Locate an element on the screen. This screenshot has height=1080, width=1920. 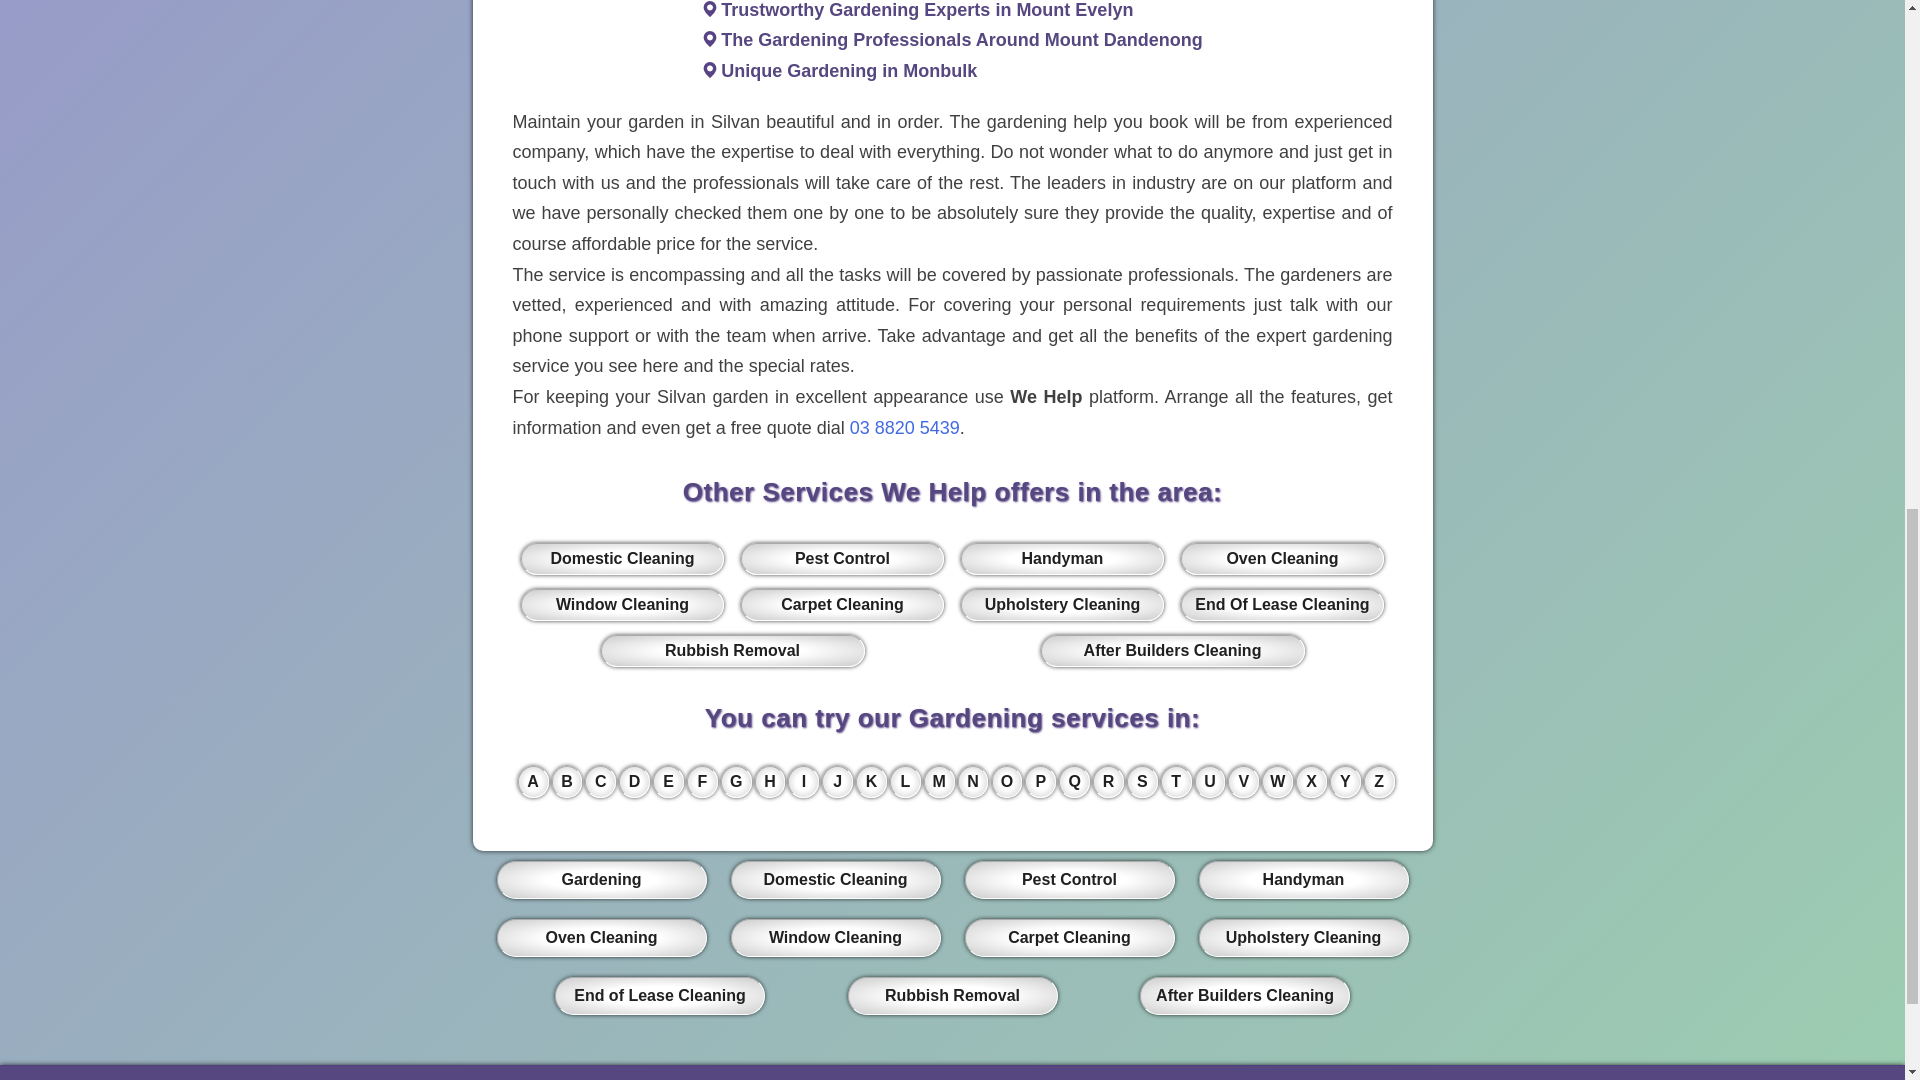
End Of Lease Cleaning is located at coordinates (1281, 604).